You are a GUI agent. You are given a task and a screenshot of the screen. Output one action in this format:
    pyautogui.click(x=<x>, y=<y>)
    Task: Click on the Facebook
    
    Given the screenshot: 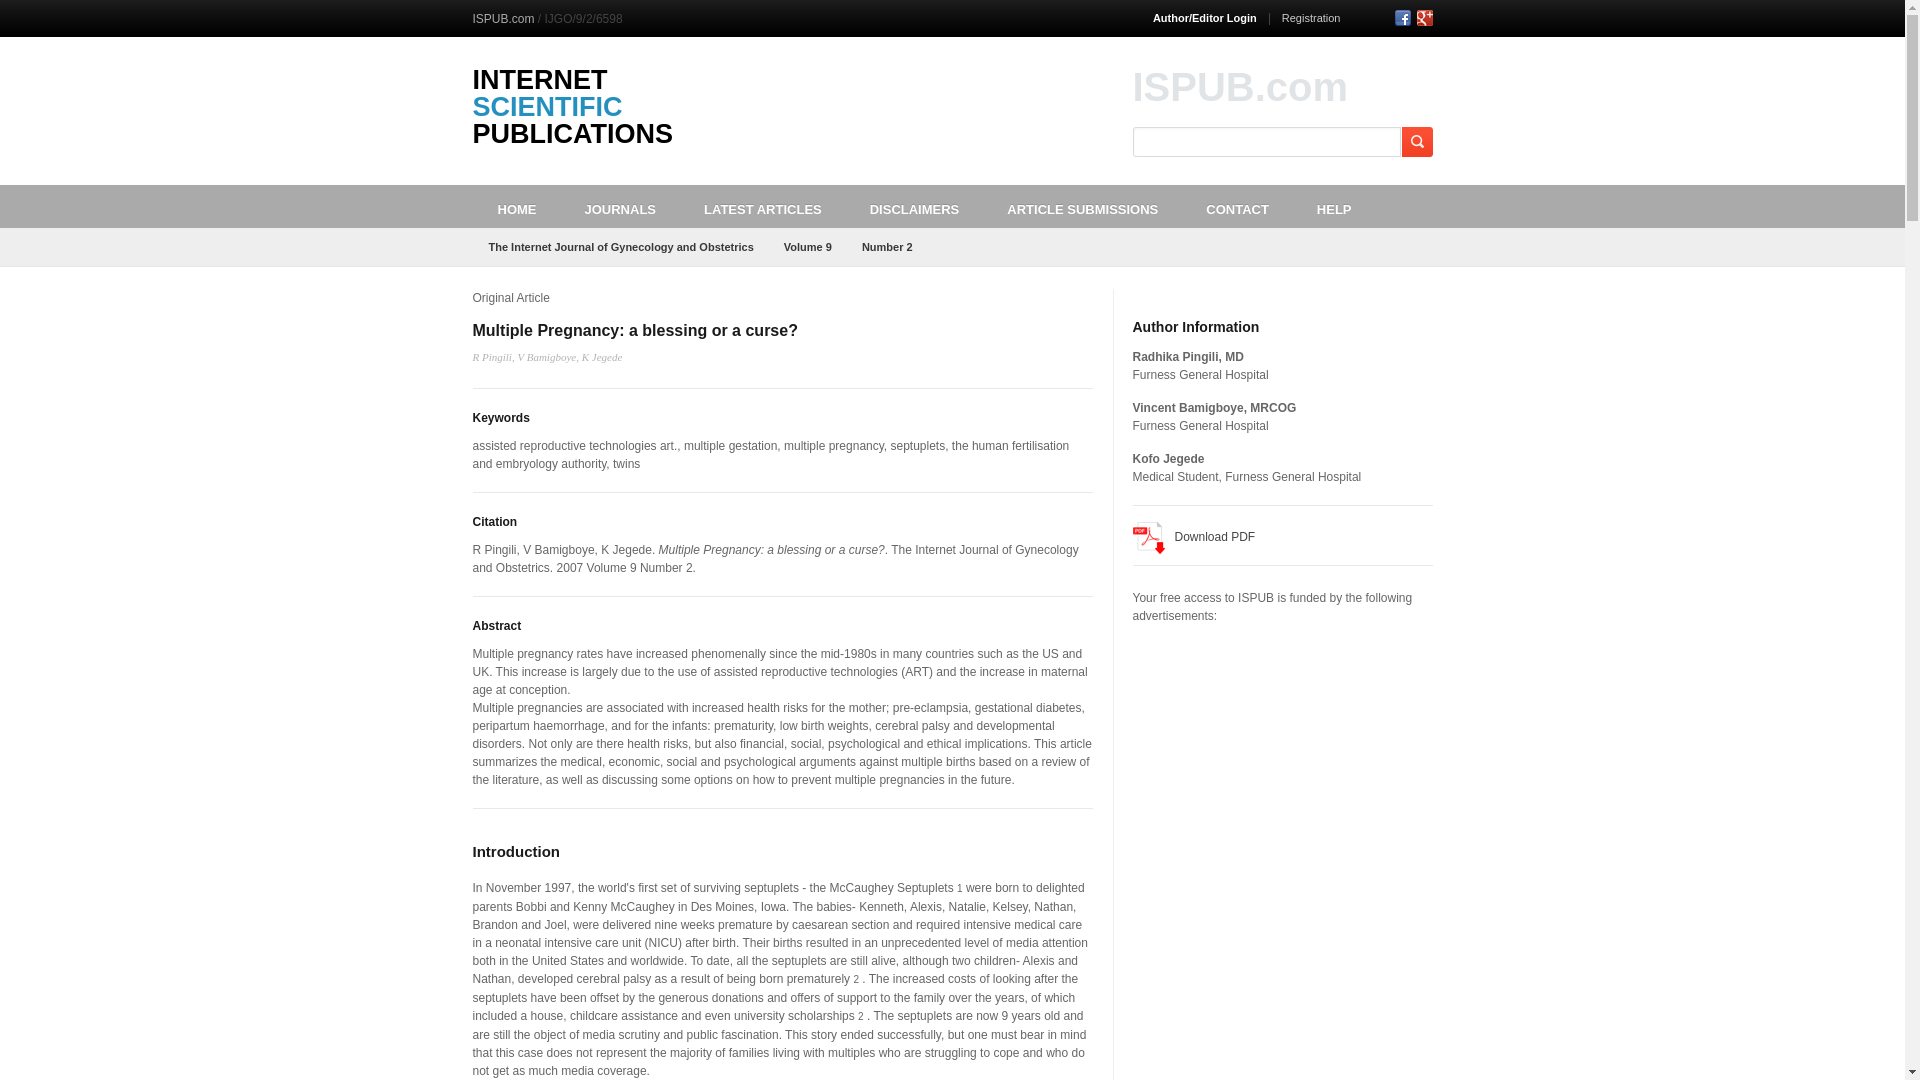 What is the action you would take?
    pyautogui.click(x=1401, y=17)
    